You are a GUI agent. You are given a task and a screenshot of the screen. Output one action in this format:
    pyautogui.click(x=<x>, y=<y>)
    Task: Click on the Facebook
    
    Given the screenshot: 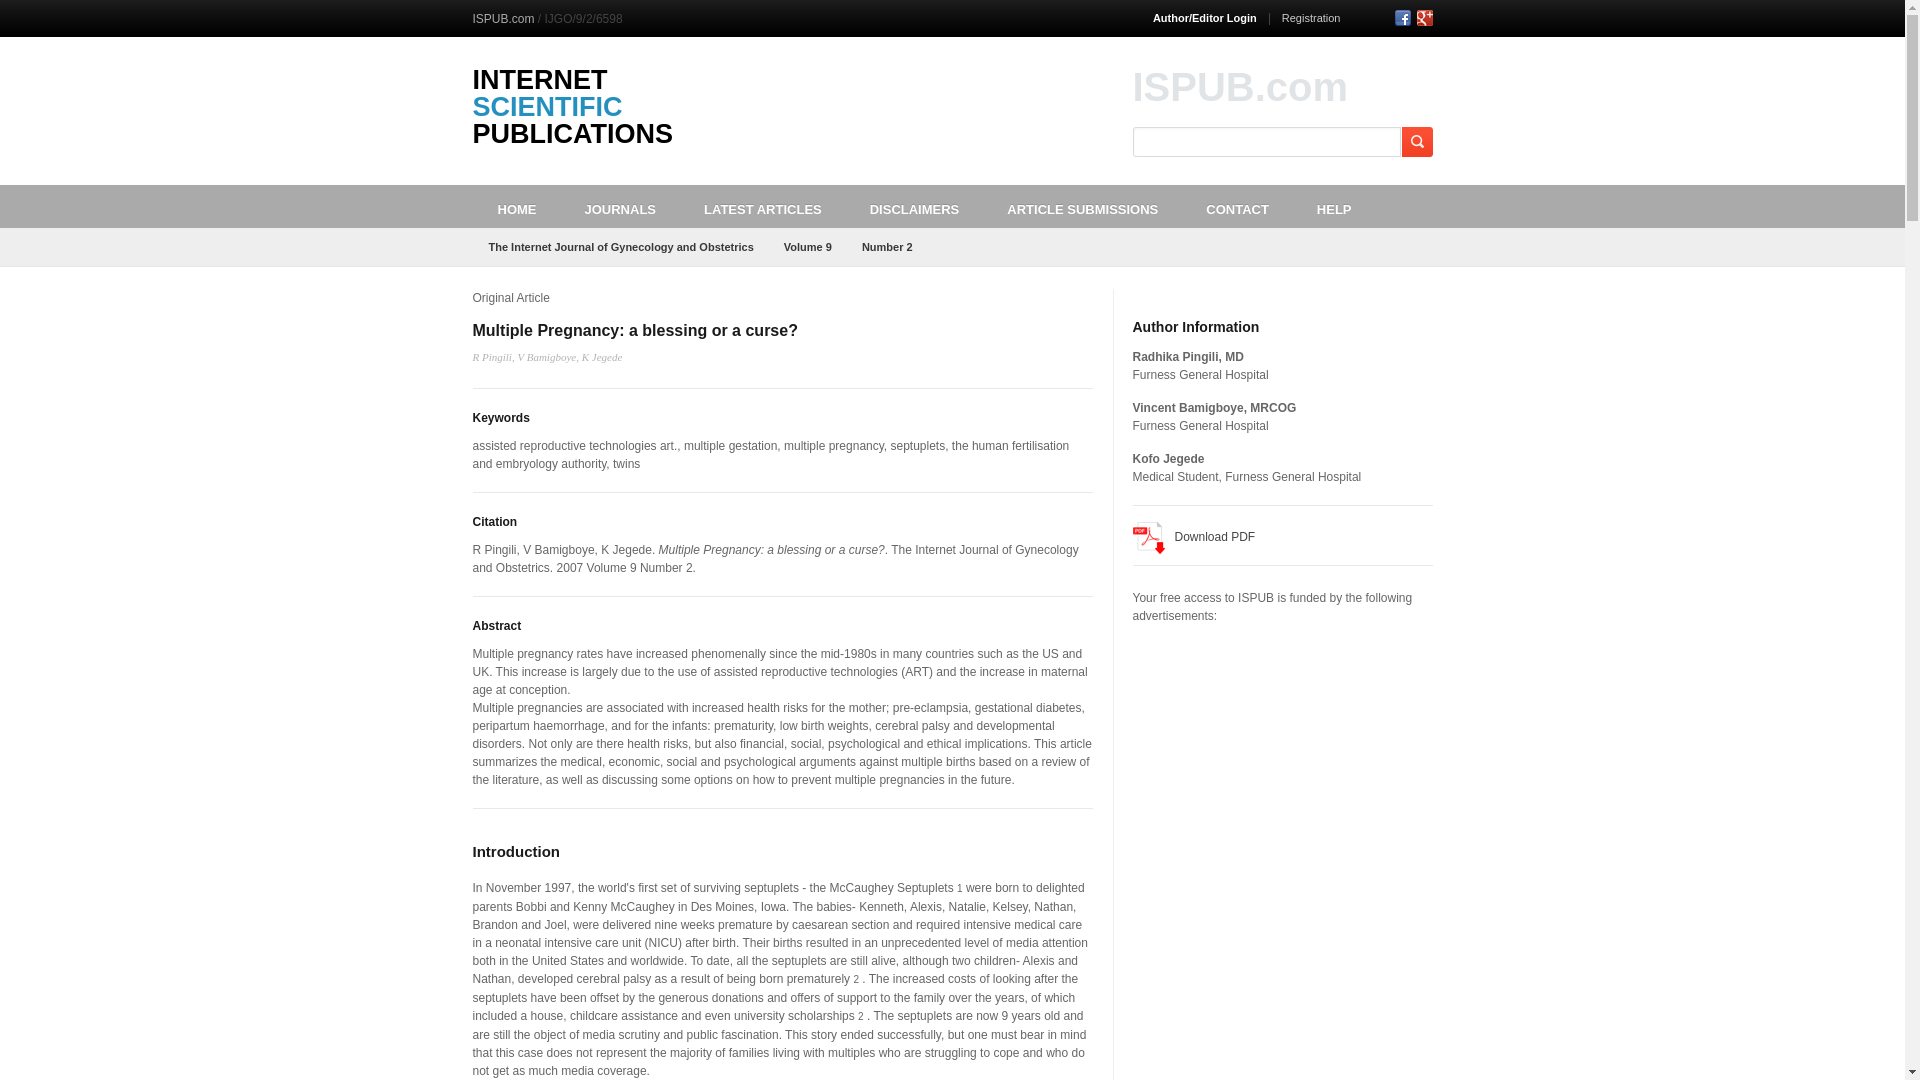 What is the action you would take?
    pyautogui.click(x=1401, y=17)
    